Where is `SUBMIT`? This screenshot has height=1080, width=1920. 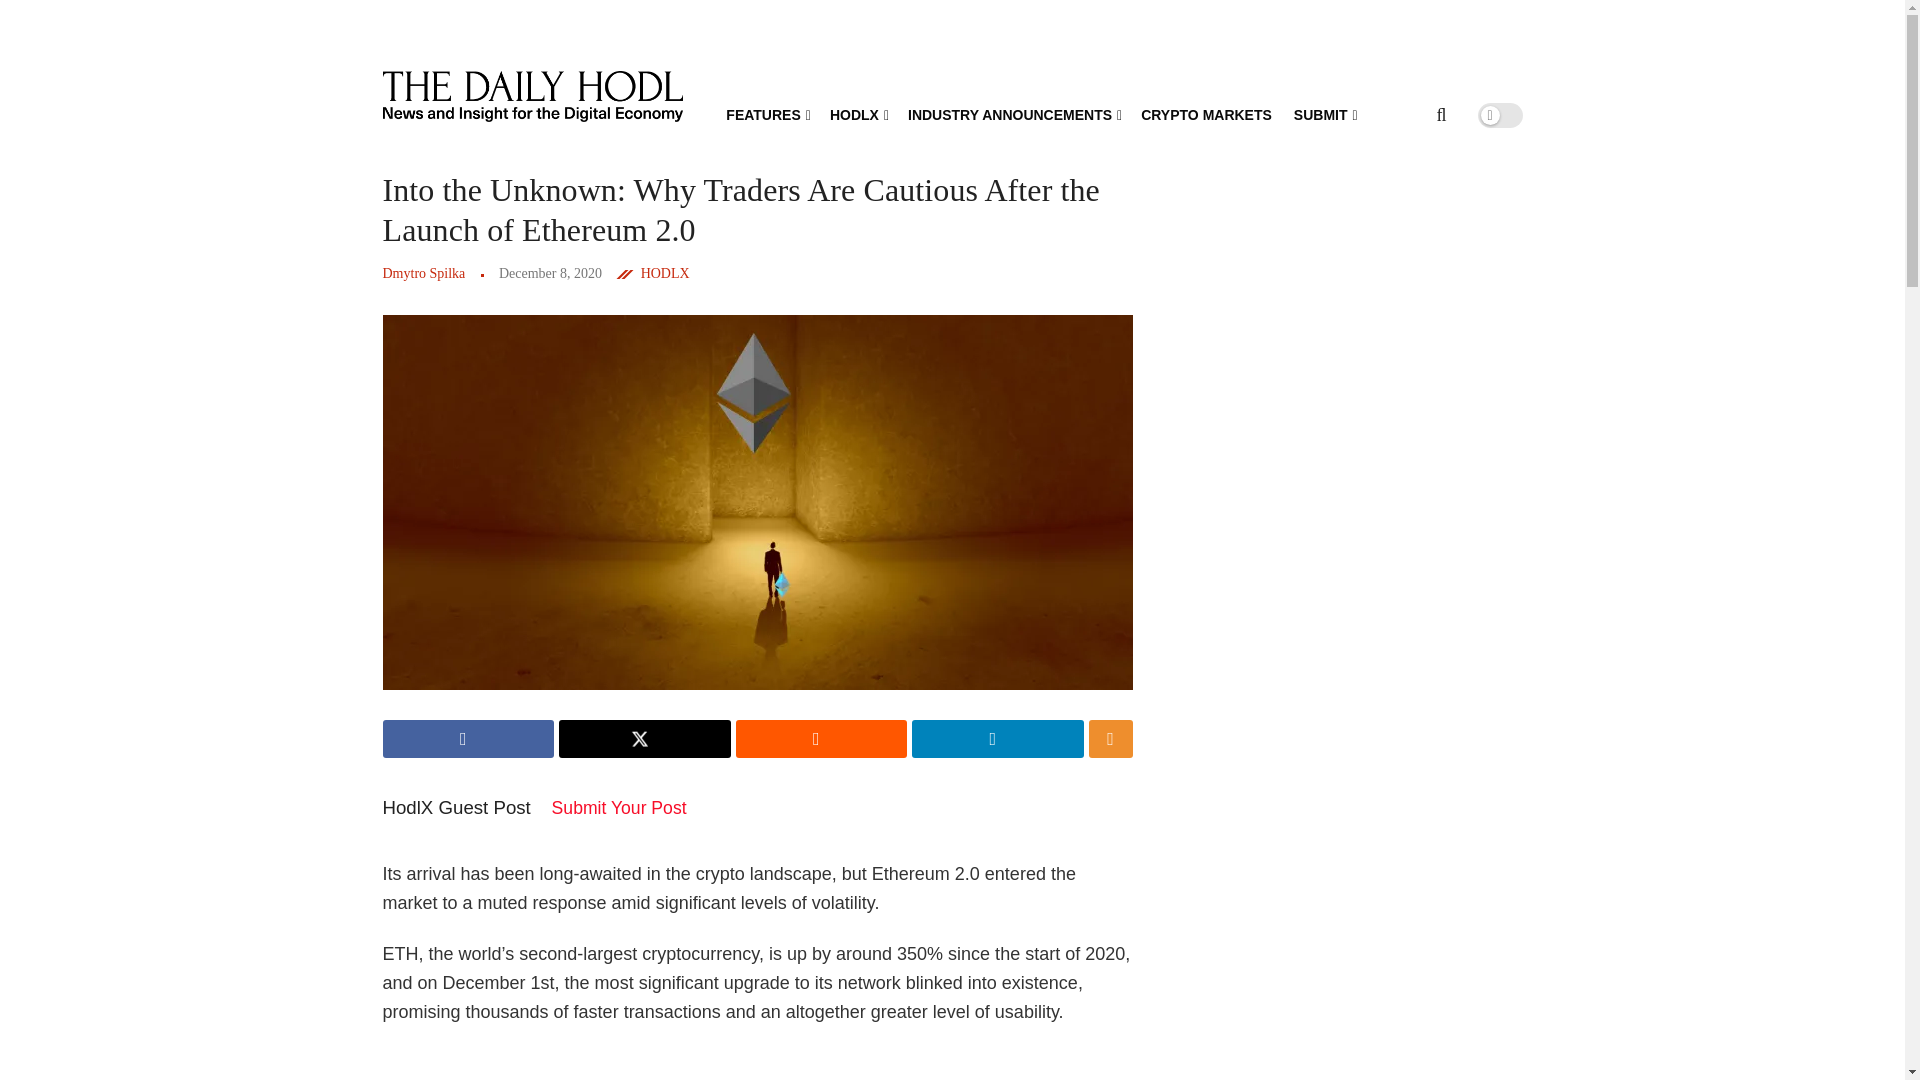
SUBMIT is located at coordinates (1324, 114).